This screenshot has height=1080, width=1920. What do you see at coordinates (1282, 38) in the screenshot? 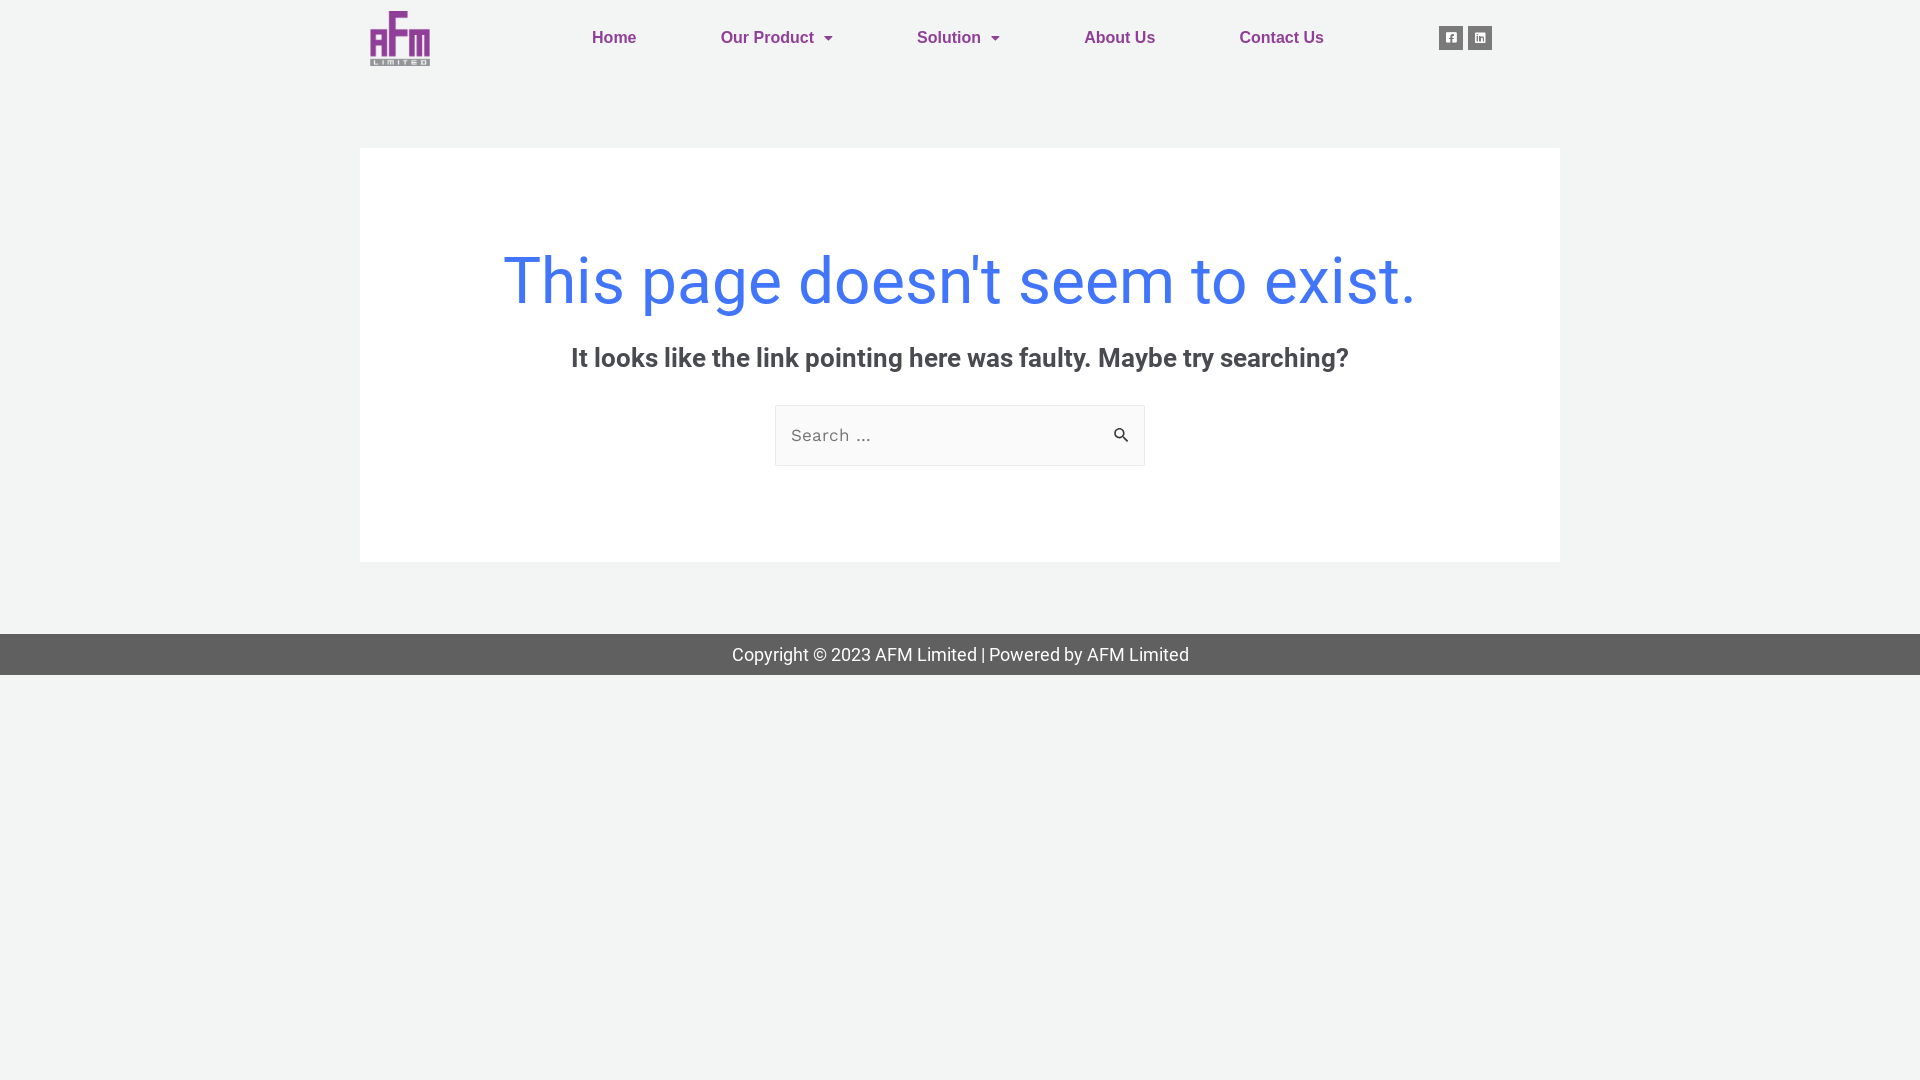
I see `Contact Us` at bounding box center [1282, 38].